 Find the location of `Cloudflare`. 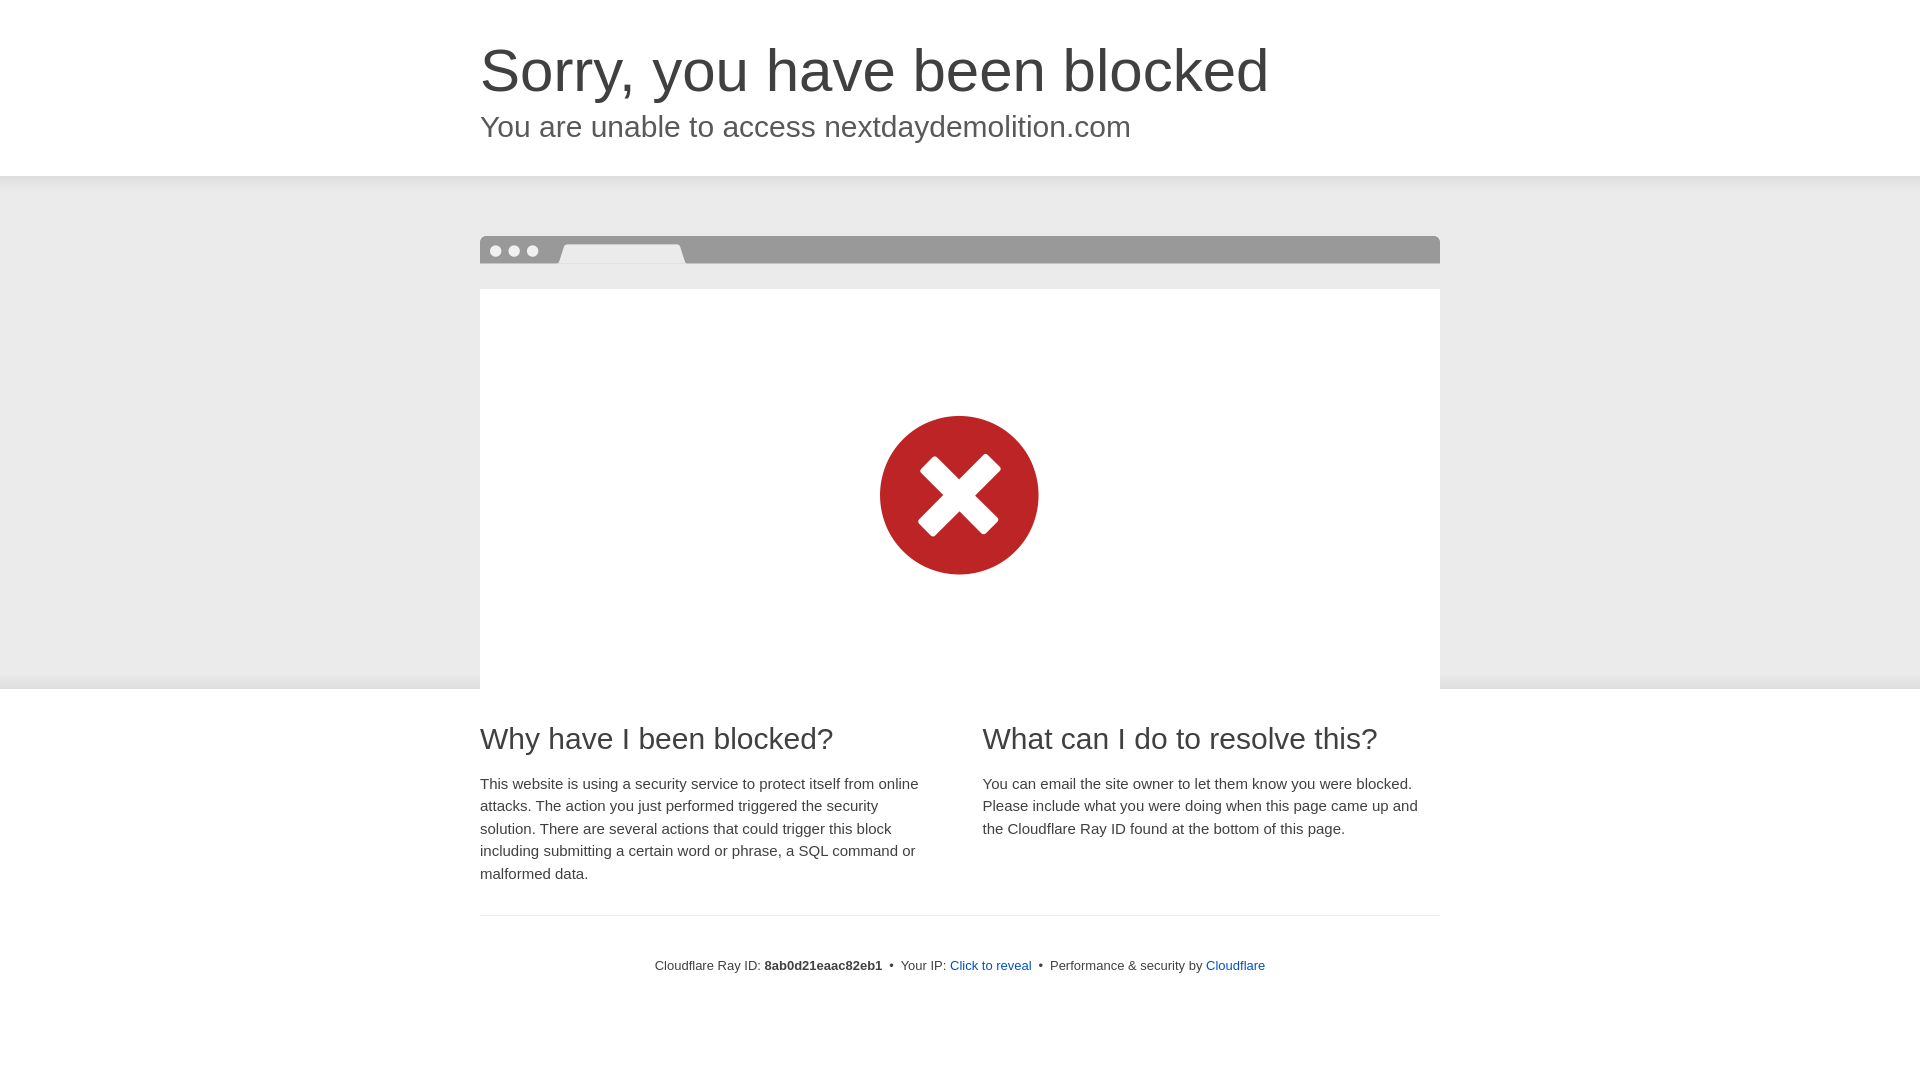

Cloudflare is located at coordinates (1235, 965).